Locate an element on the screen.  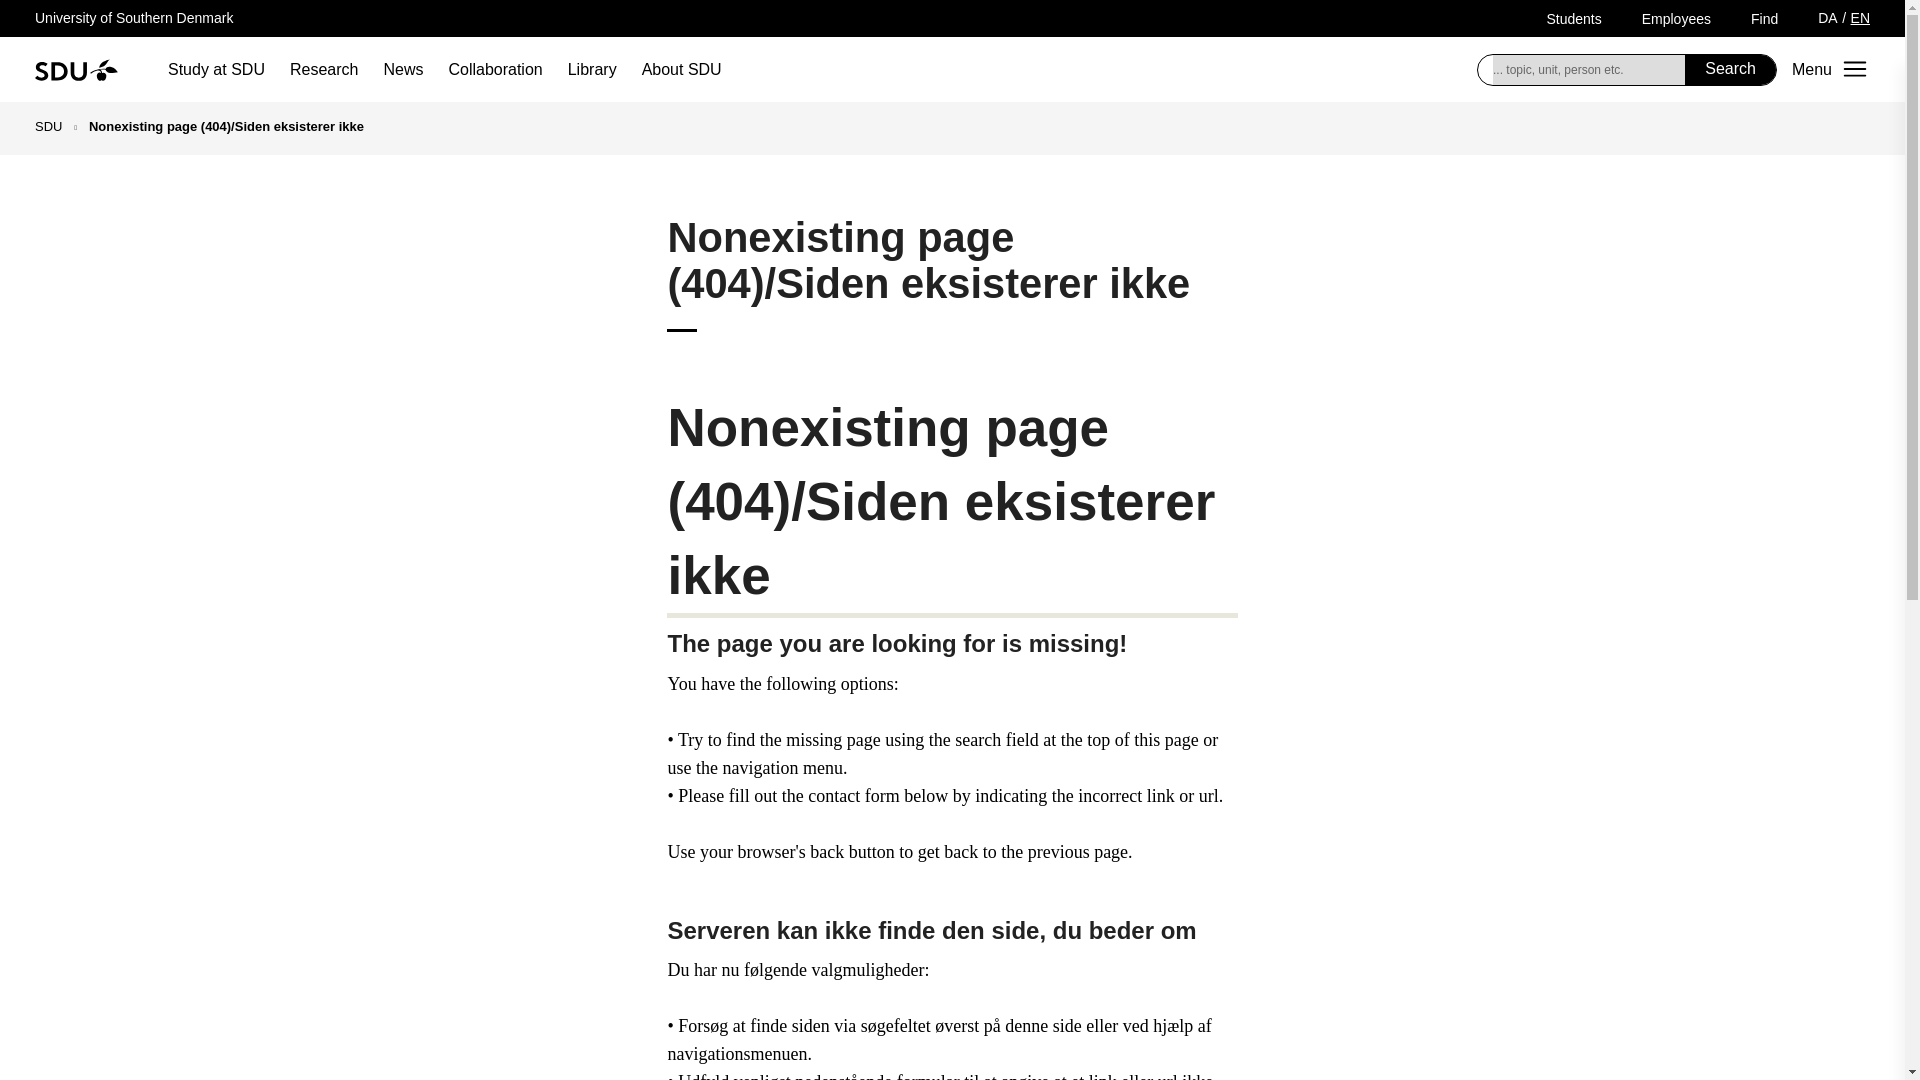
Employees is located at coordinates (1676, 18).